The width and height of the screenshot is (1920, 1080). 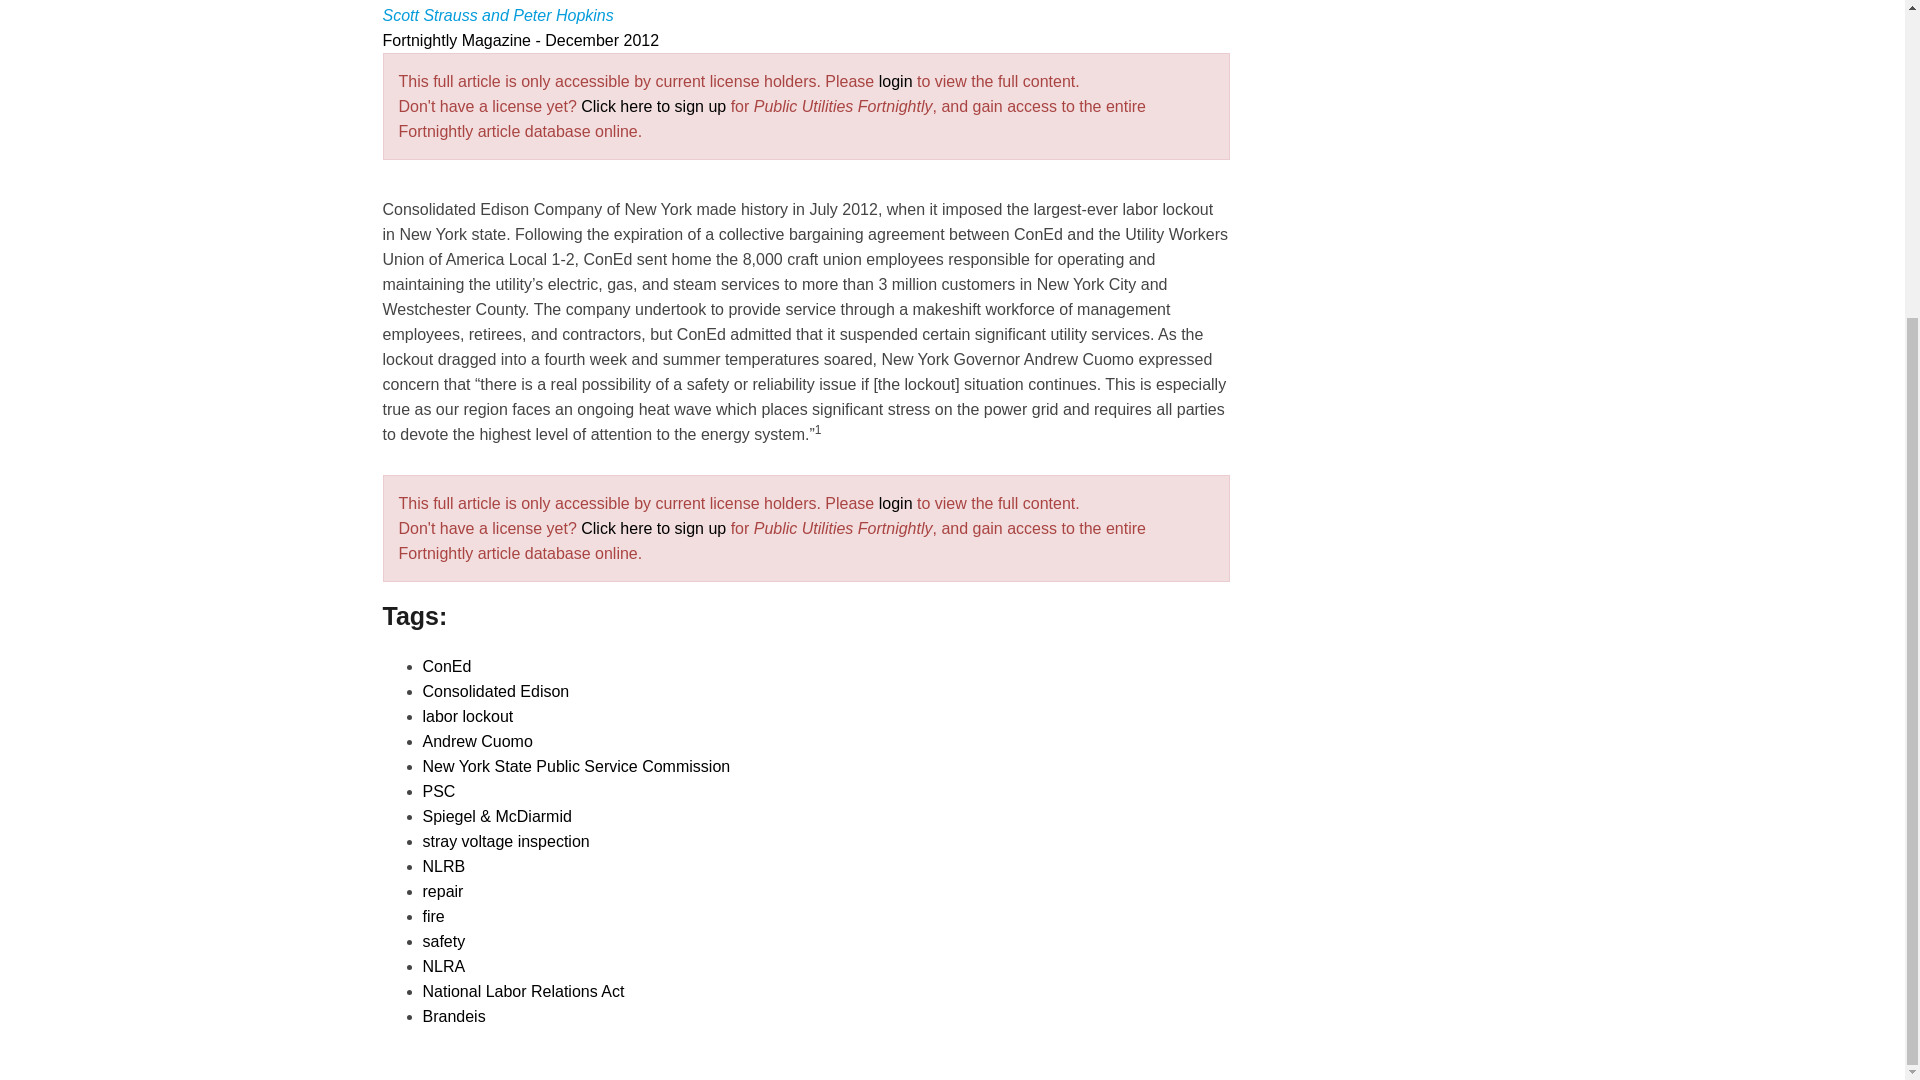 I want to click on fire, so click(x=432, y=916).